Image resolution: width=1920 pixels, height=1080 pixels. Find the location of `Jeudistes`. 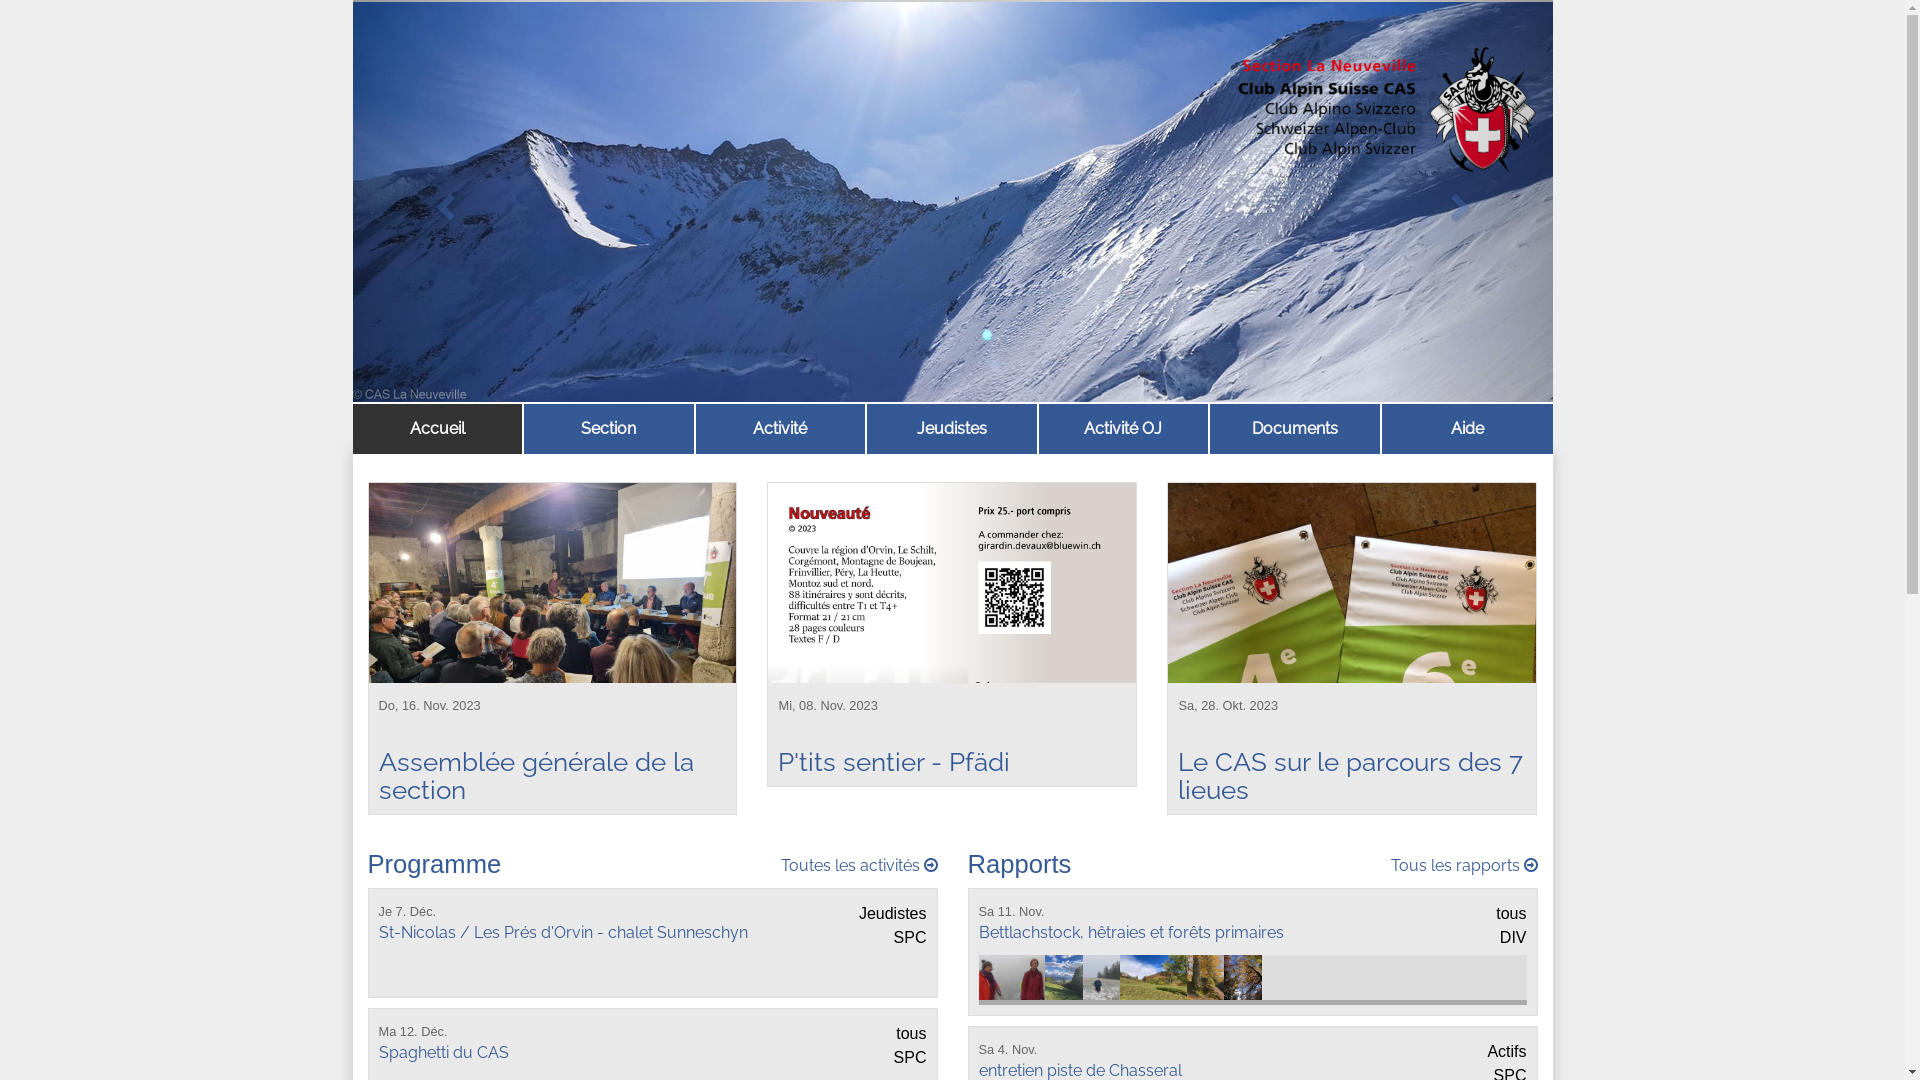

Jeudistes is located at coordinates (952, 429).